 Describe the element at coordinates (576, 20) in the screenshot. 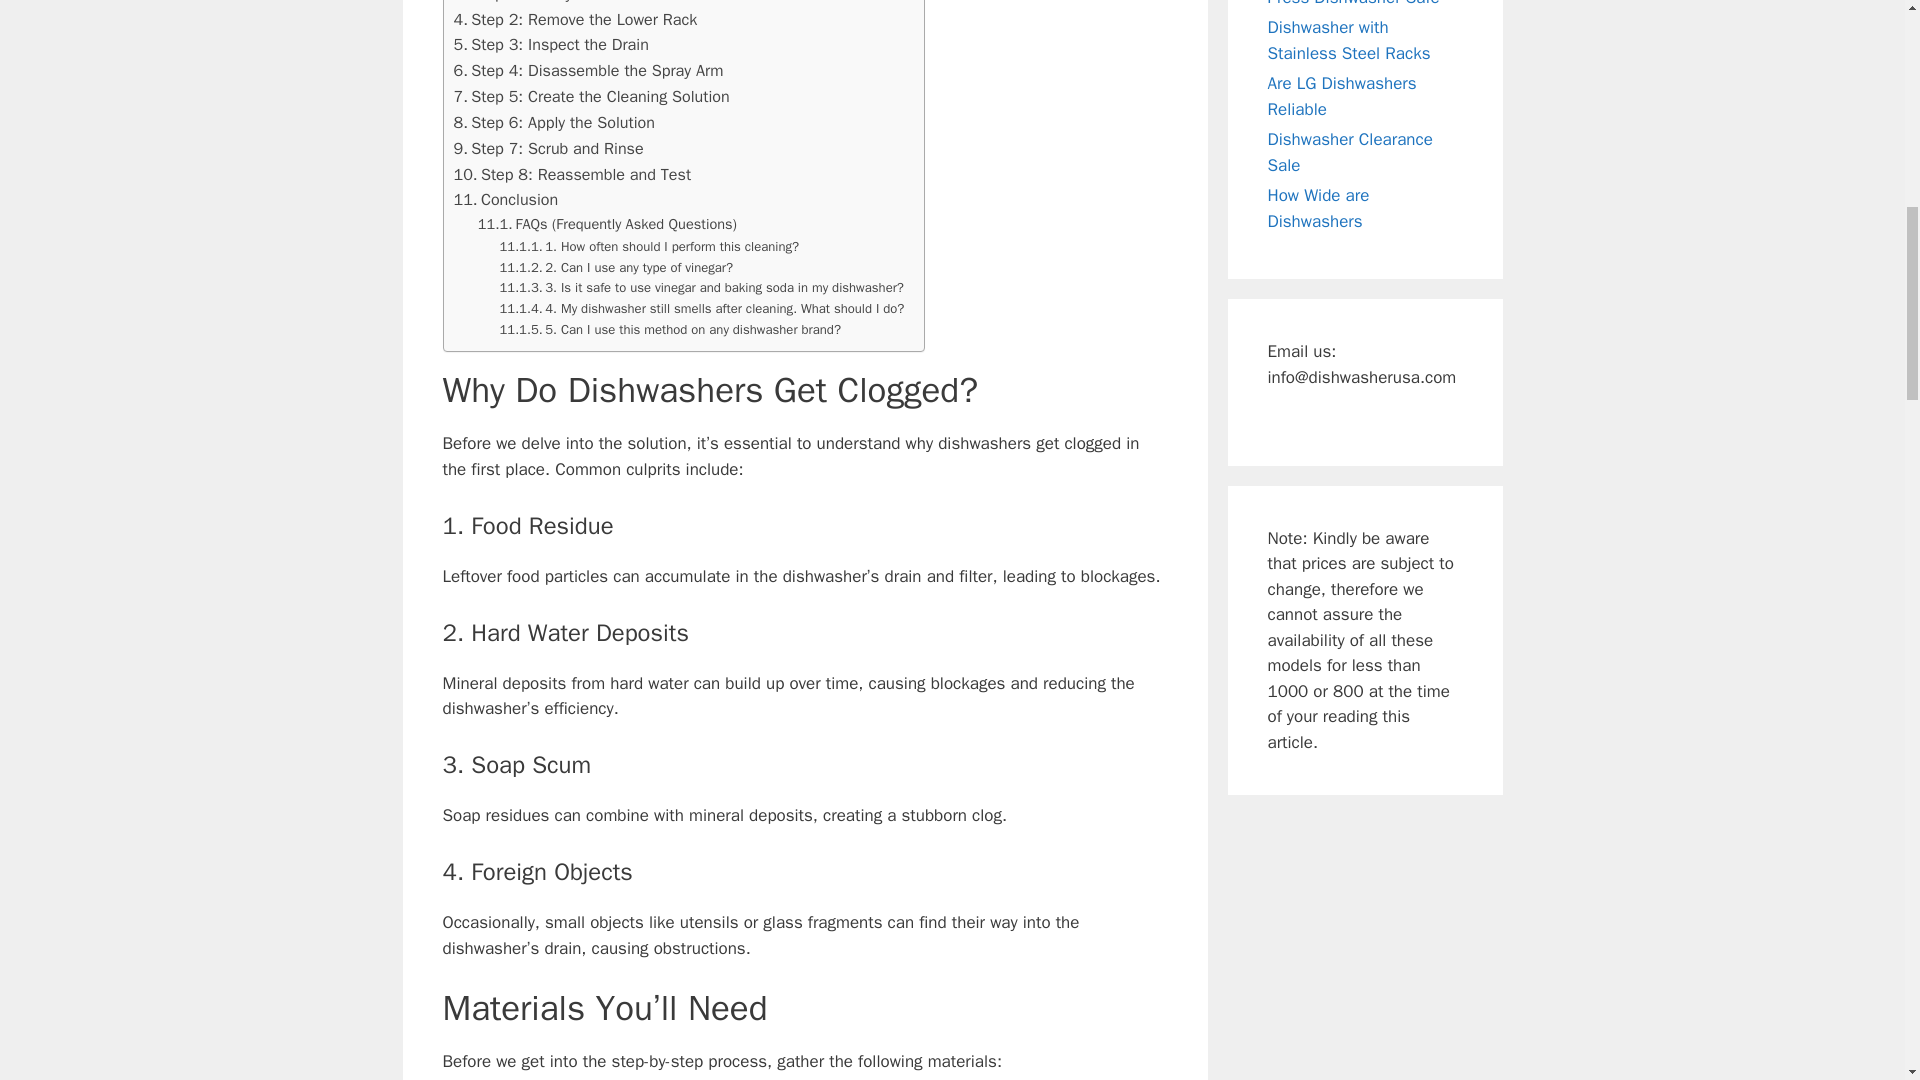

I see `Step 2: Remove the Lower Rack` at that location.